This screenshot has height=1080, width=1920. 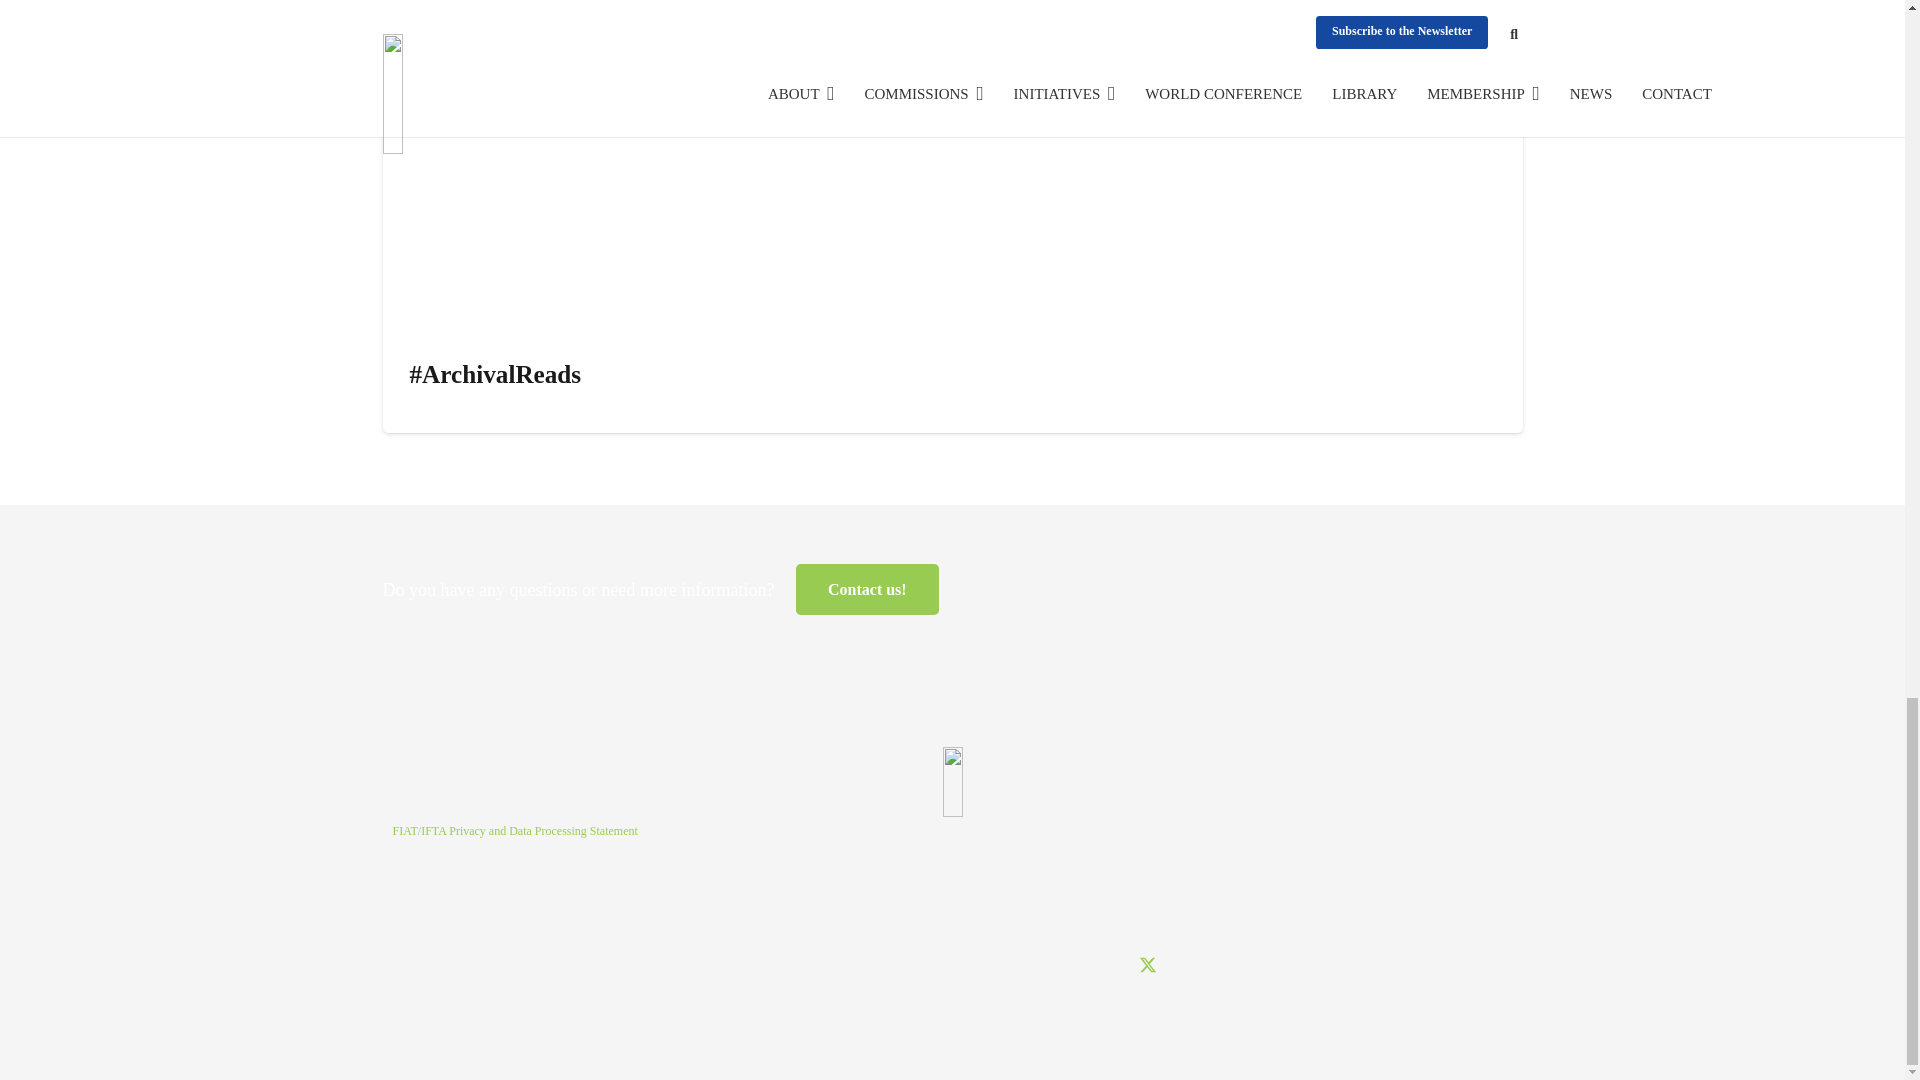 I want to click on Twitter, so click(x=1146, y=966).